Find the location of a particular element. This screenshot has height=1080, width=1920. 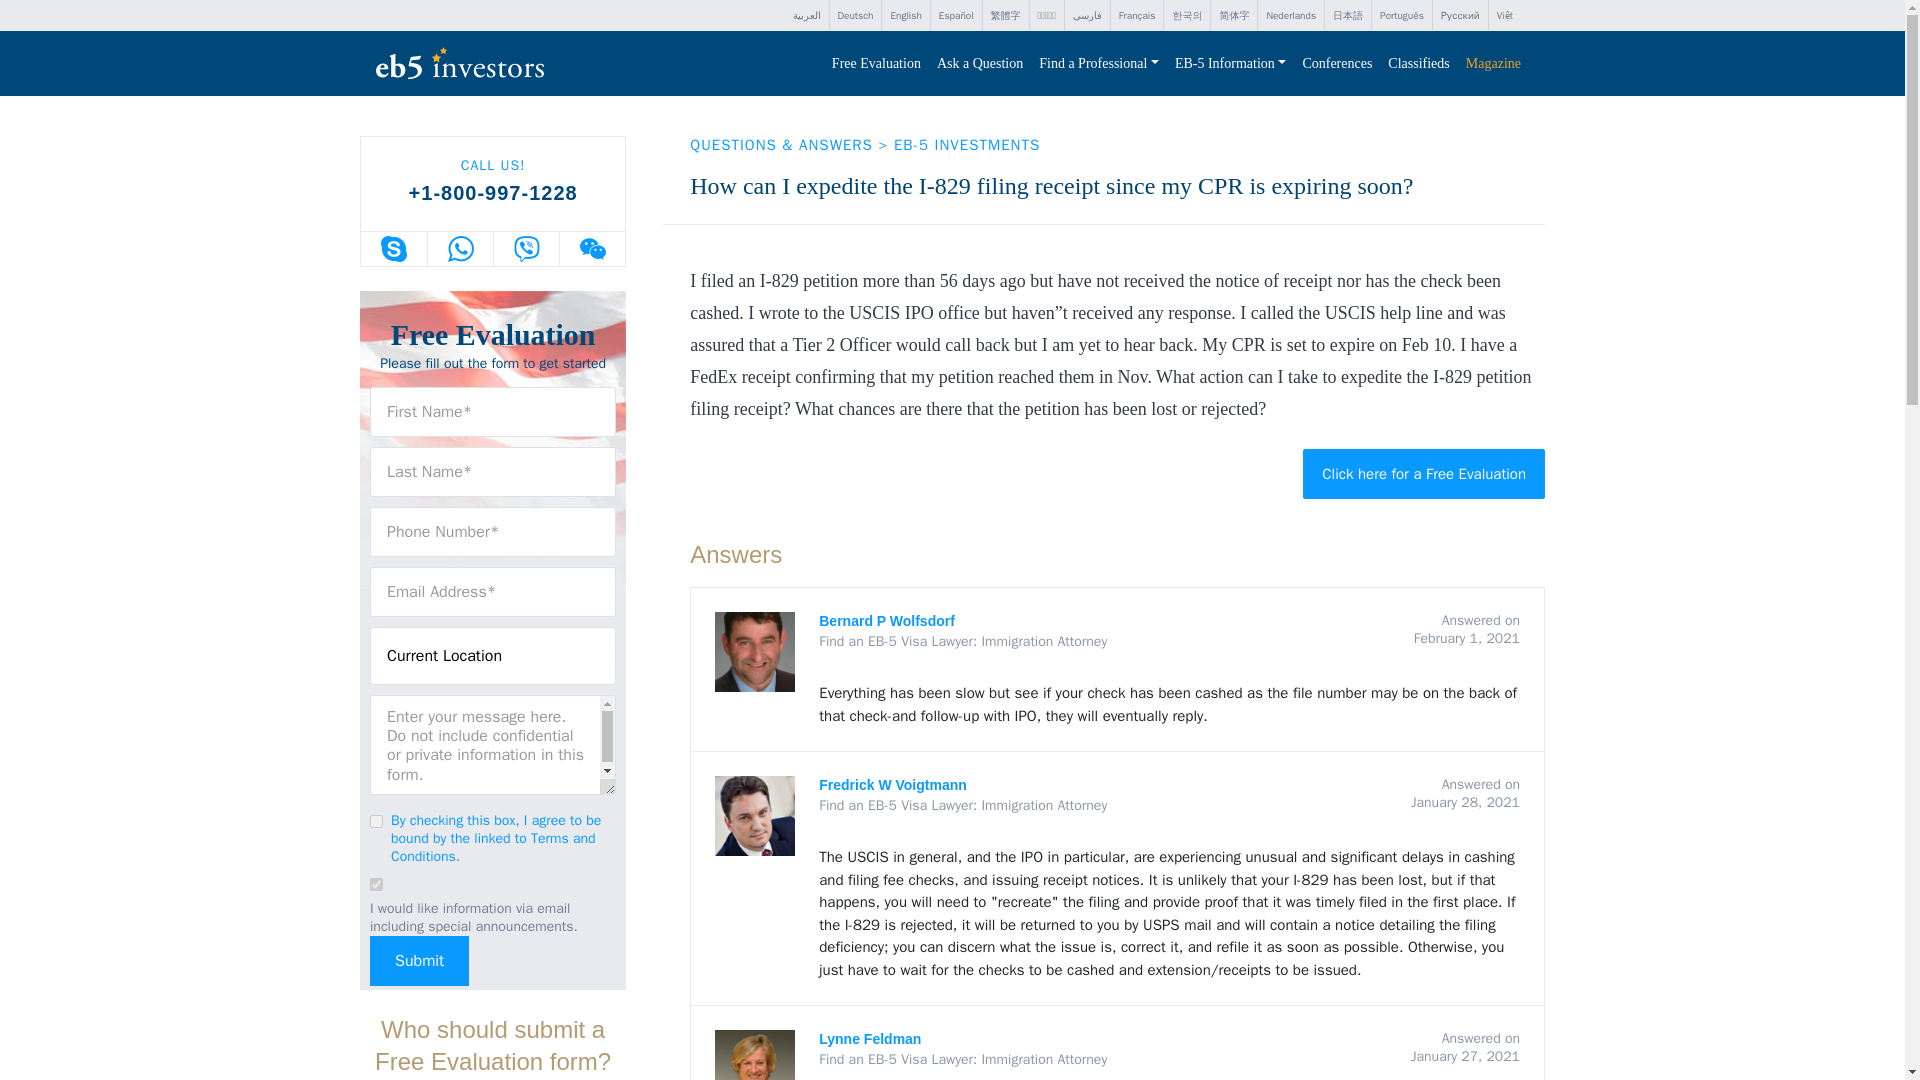

Deutsch is located at coordinates (855, 16).